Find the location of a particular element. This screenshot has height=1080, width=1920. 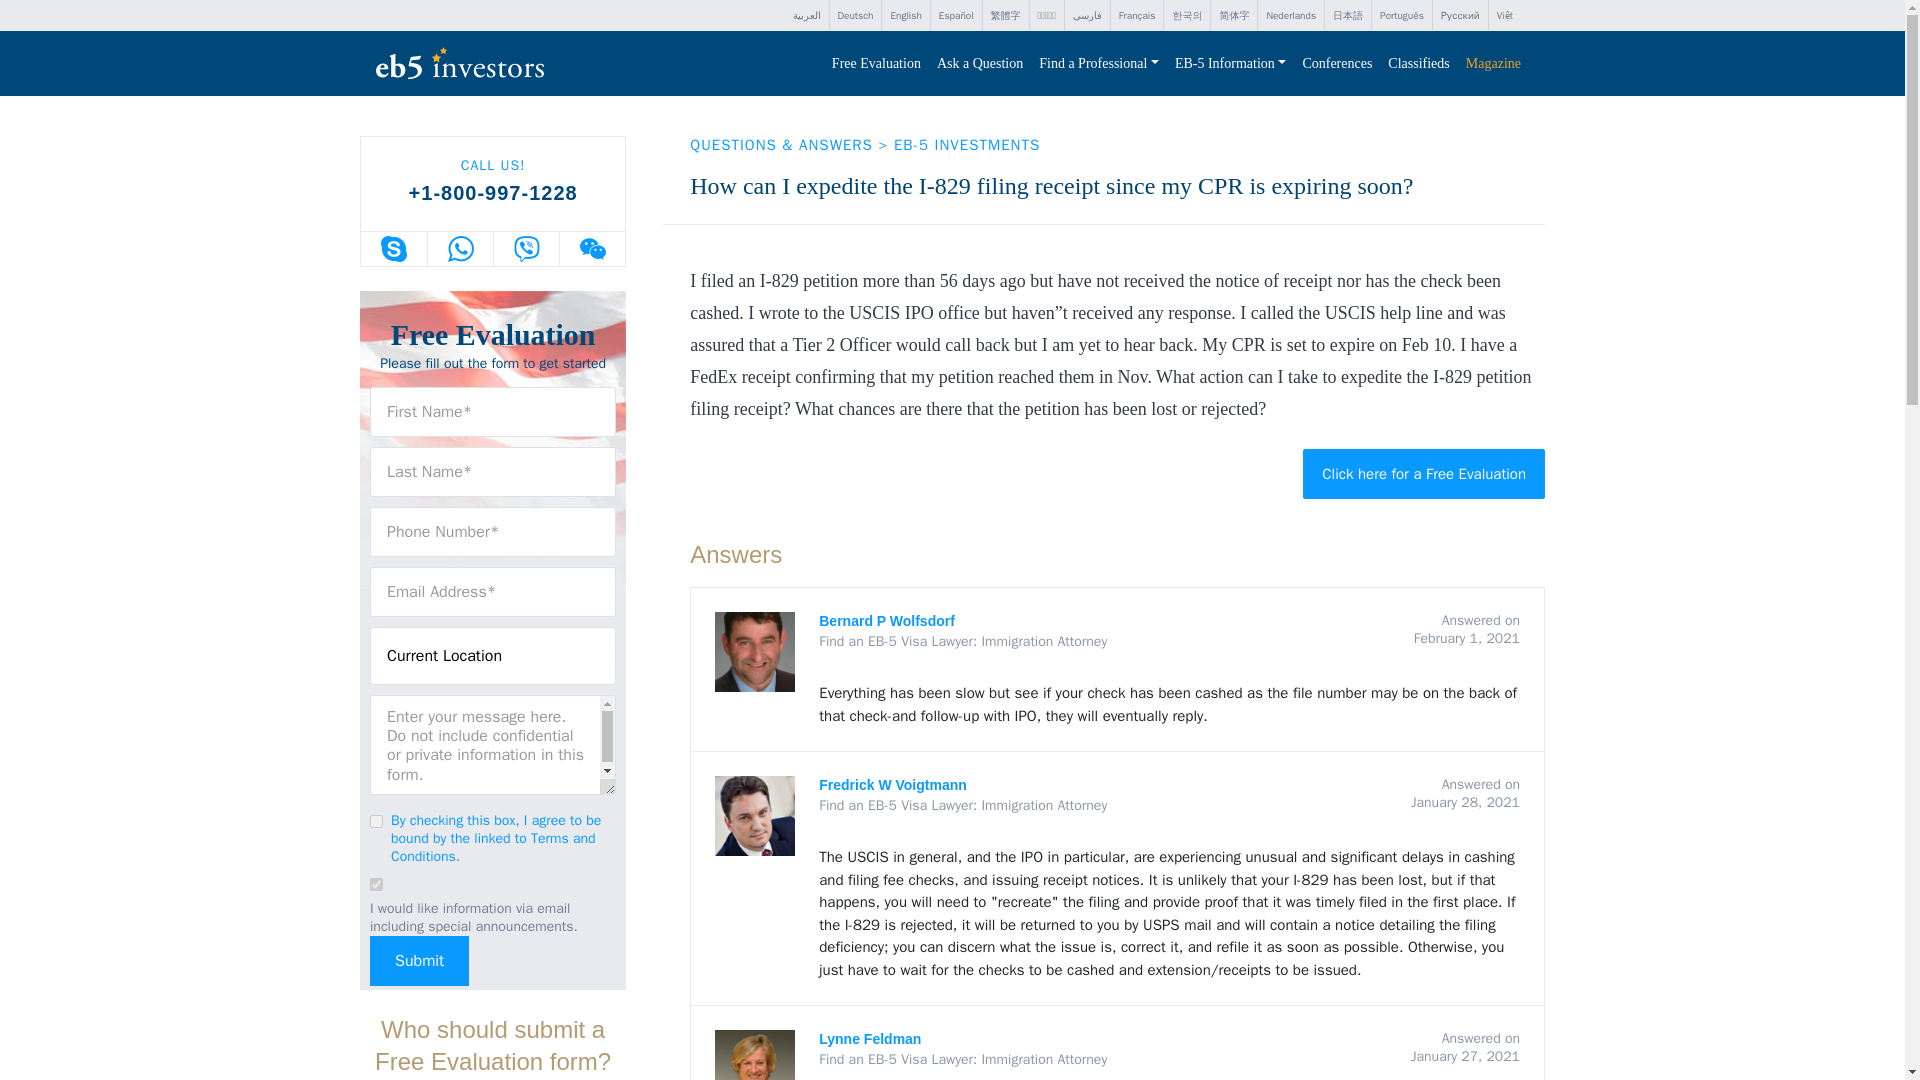

Deutsch is located at coordinates (855, 16).